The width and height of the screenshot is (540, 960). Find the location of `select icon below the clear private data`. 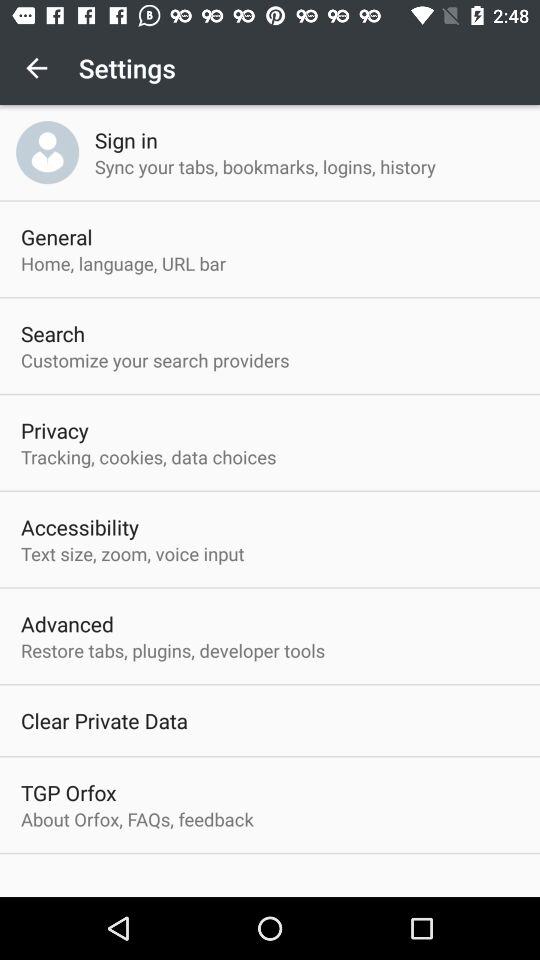

select icon below the clear private data is located at coordinates (68, 792).